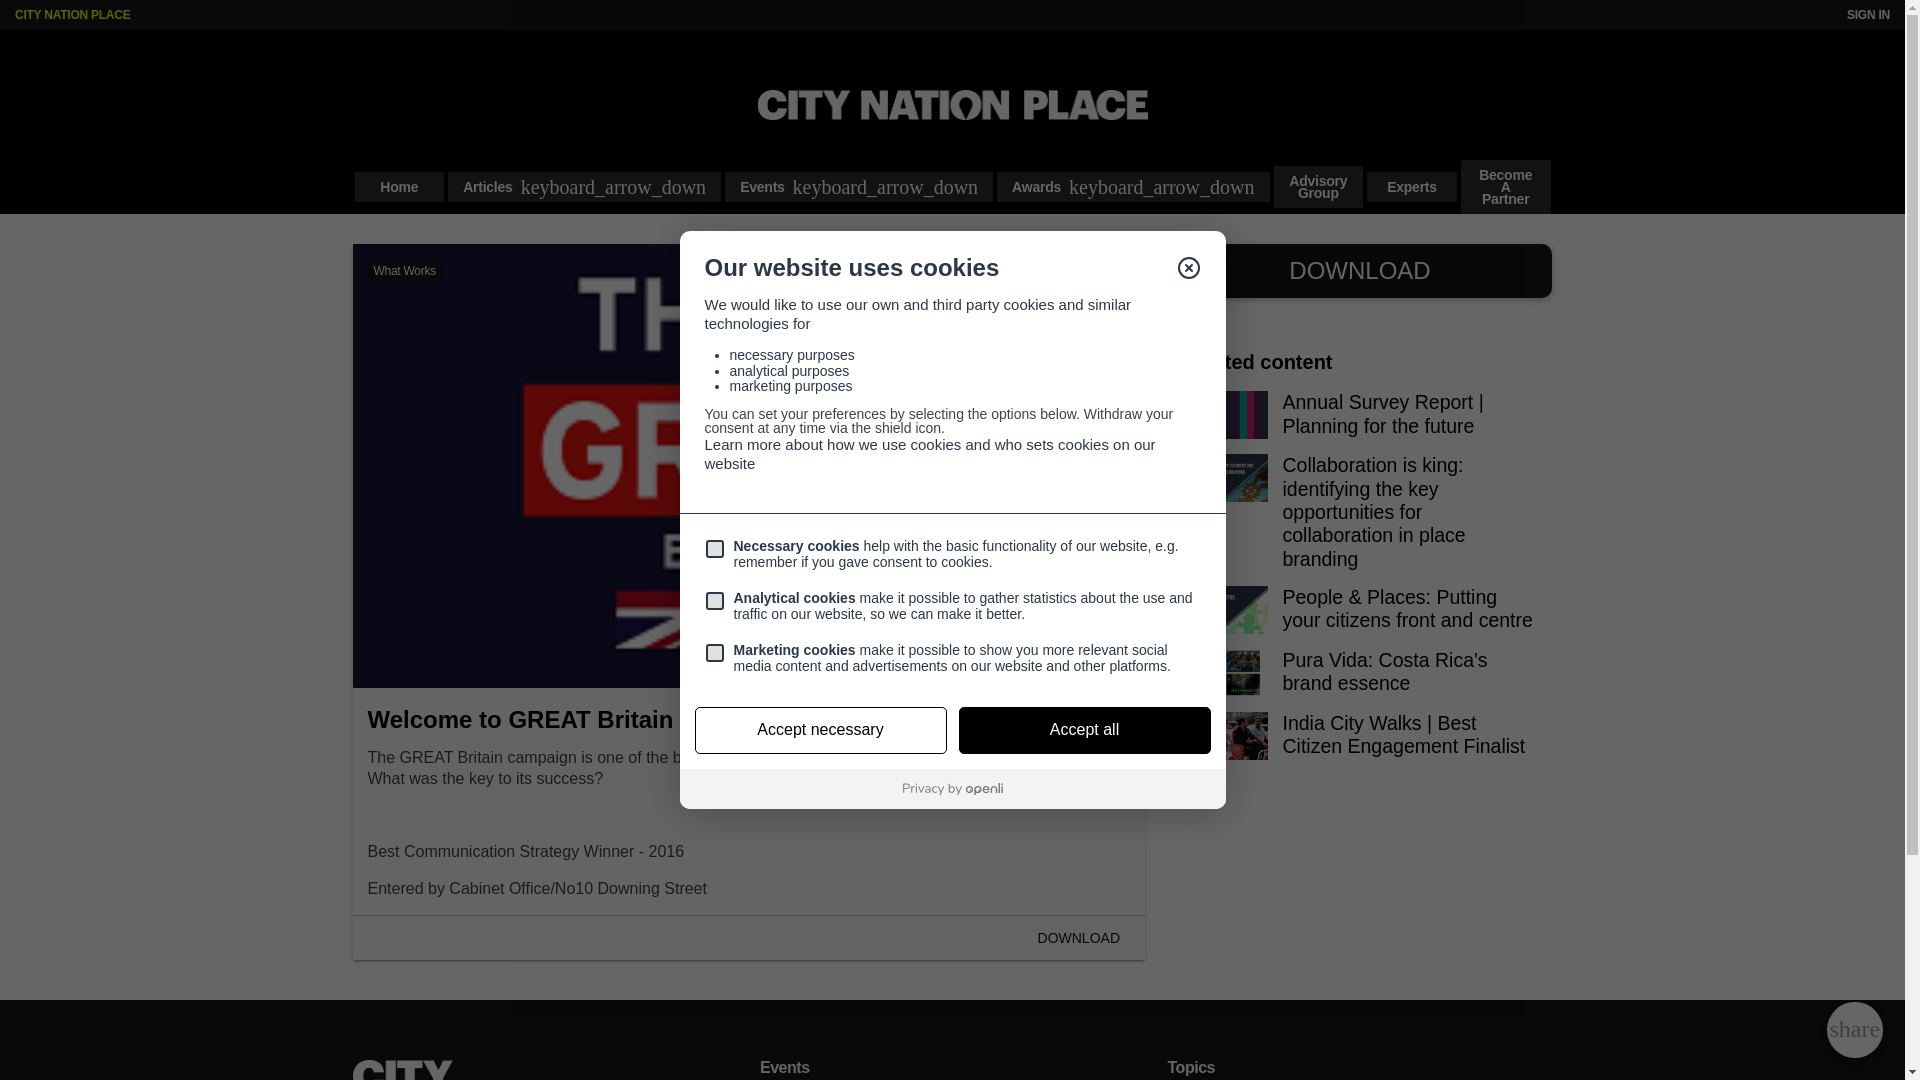  I want to click on SIGN IN, so click(1868, 14).